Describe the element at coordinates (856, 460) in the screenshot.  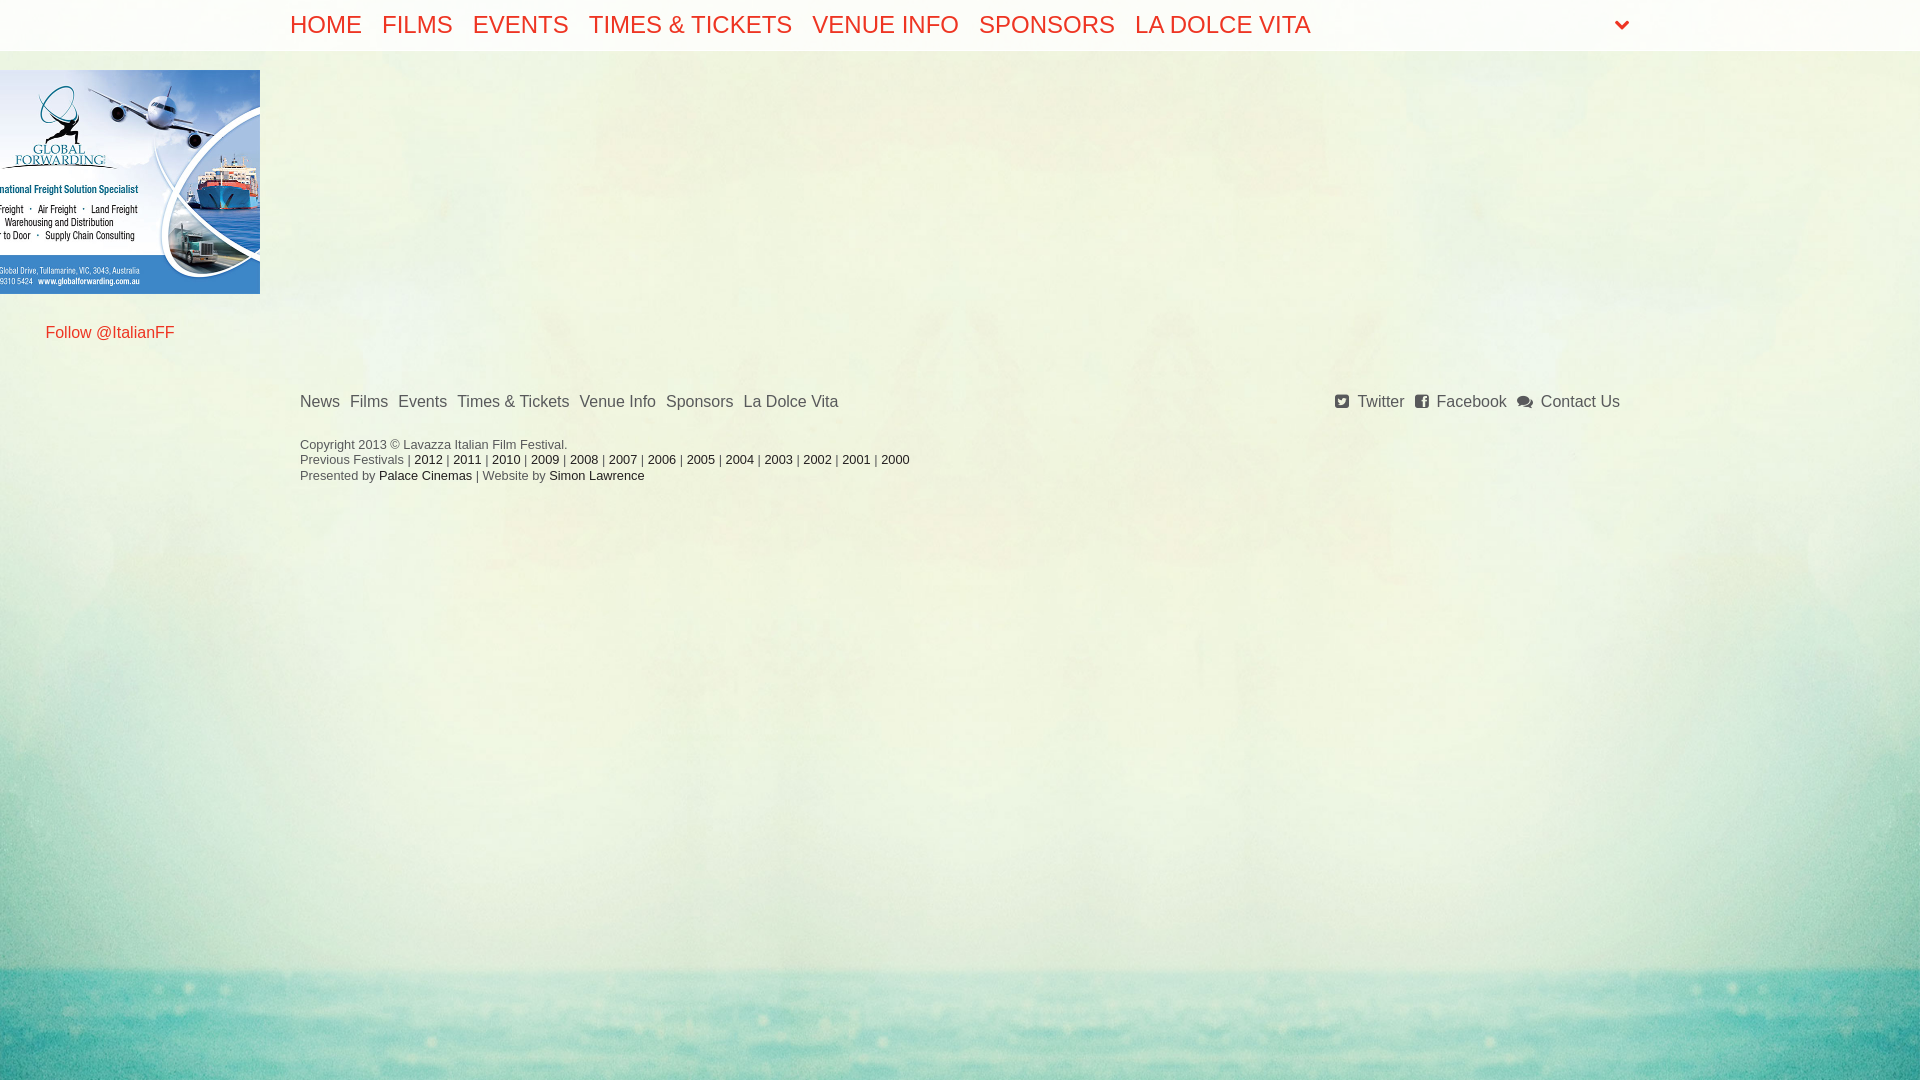
I see `2001` at that location.